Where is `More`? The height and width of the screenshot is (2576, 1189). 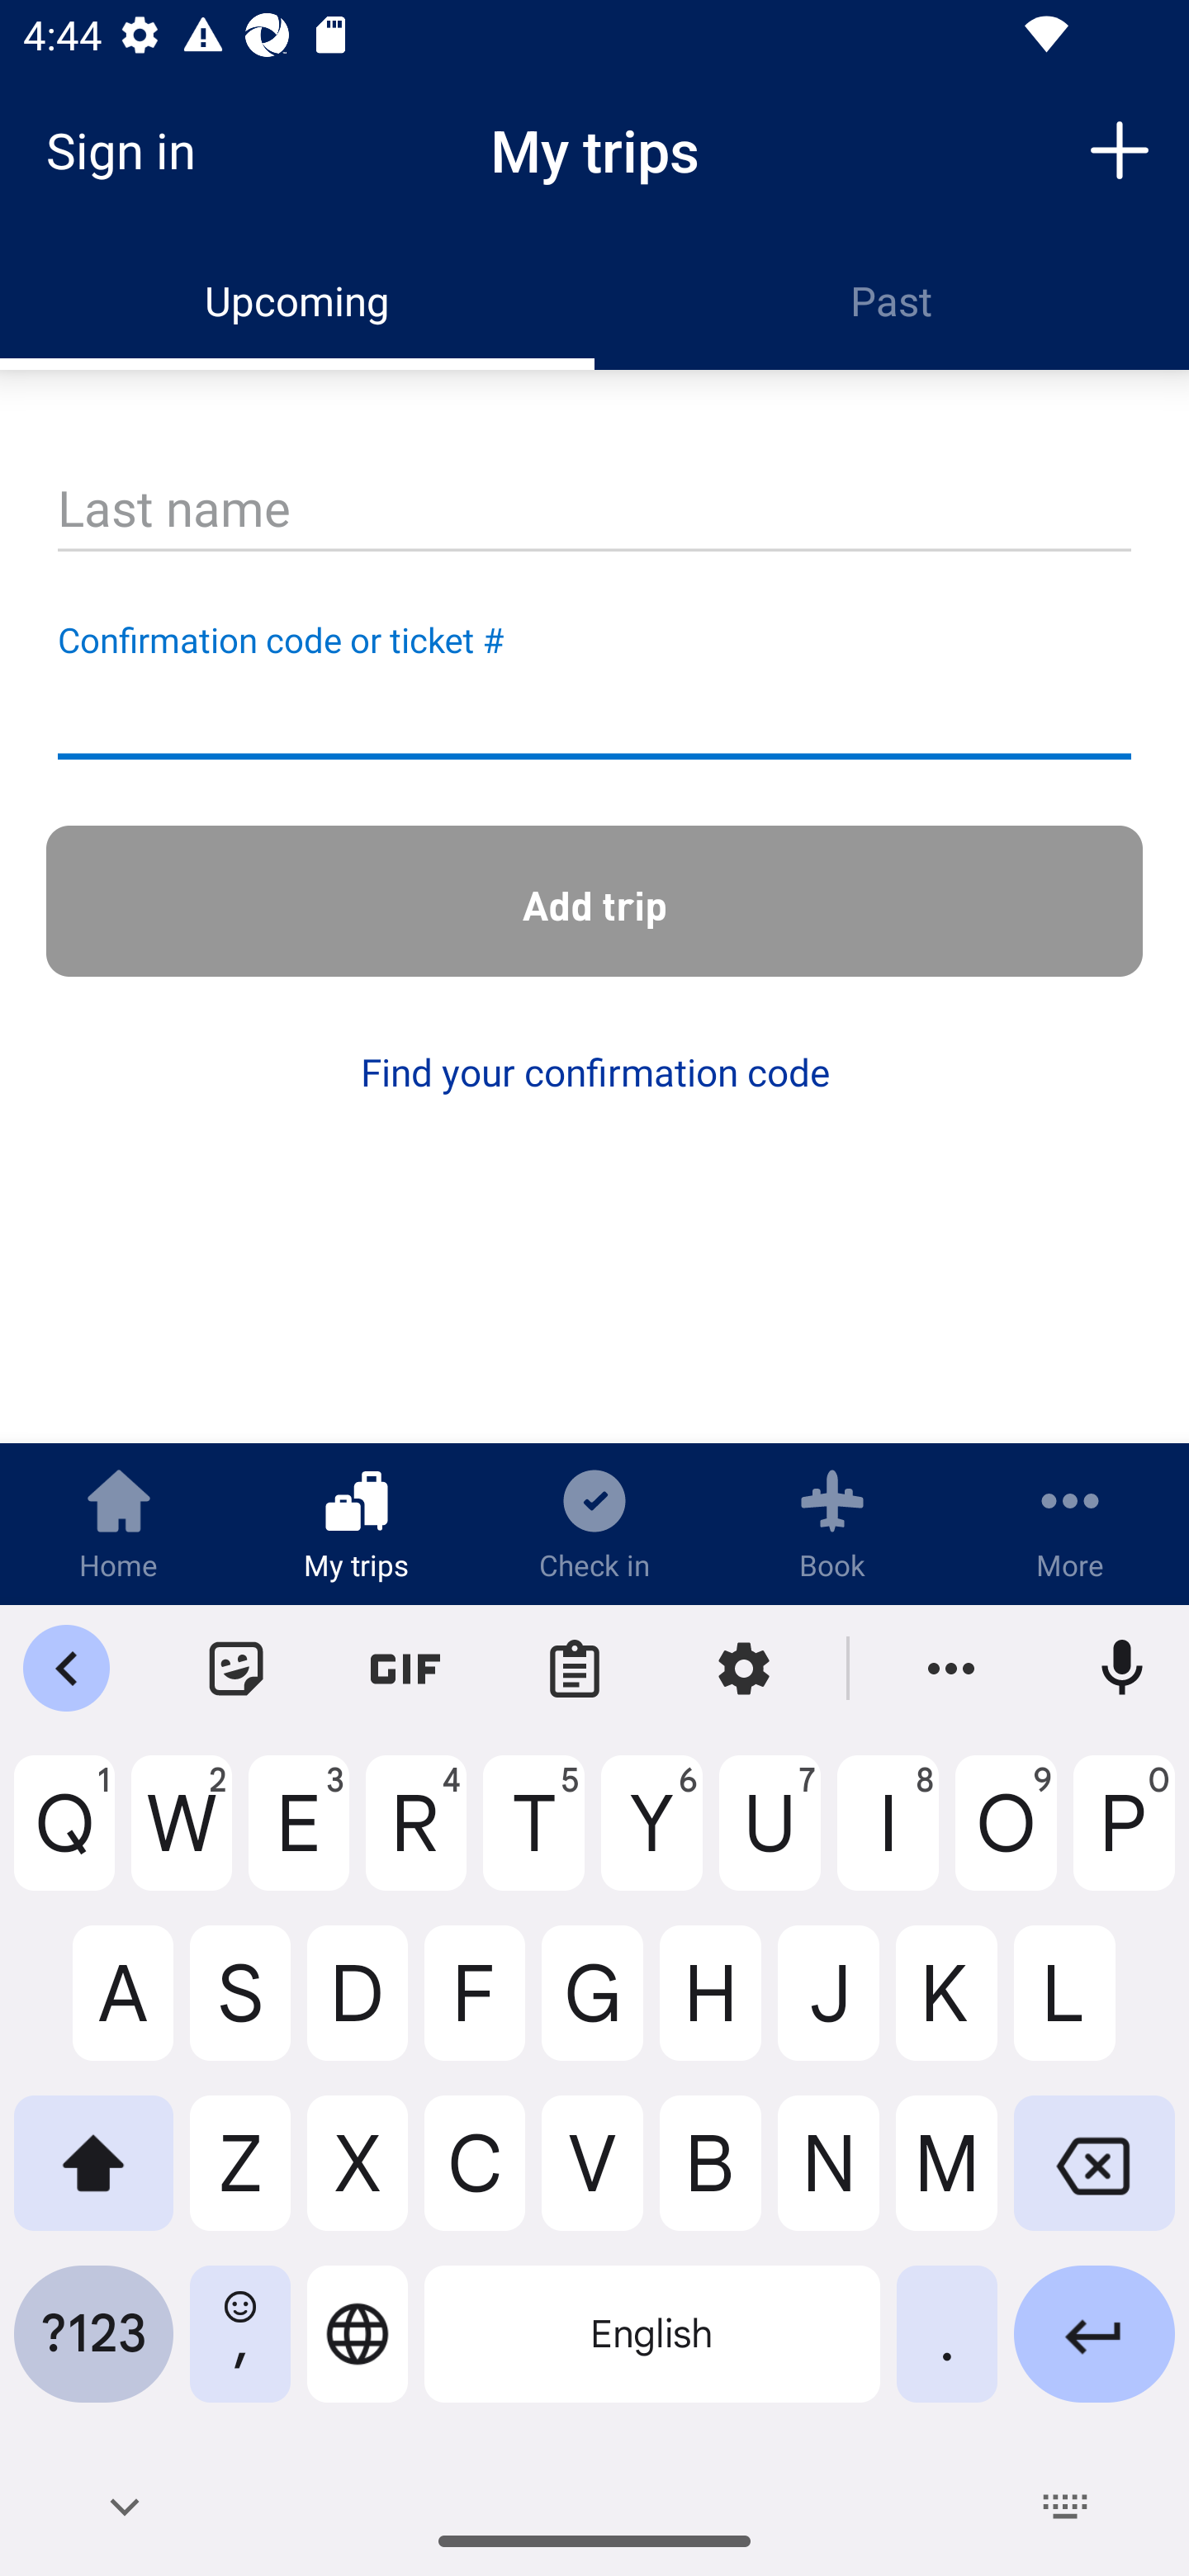
More is located at coordinates (1070, 1523).